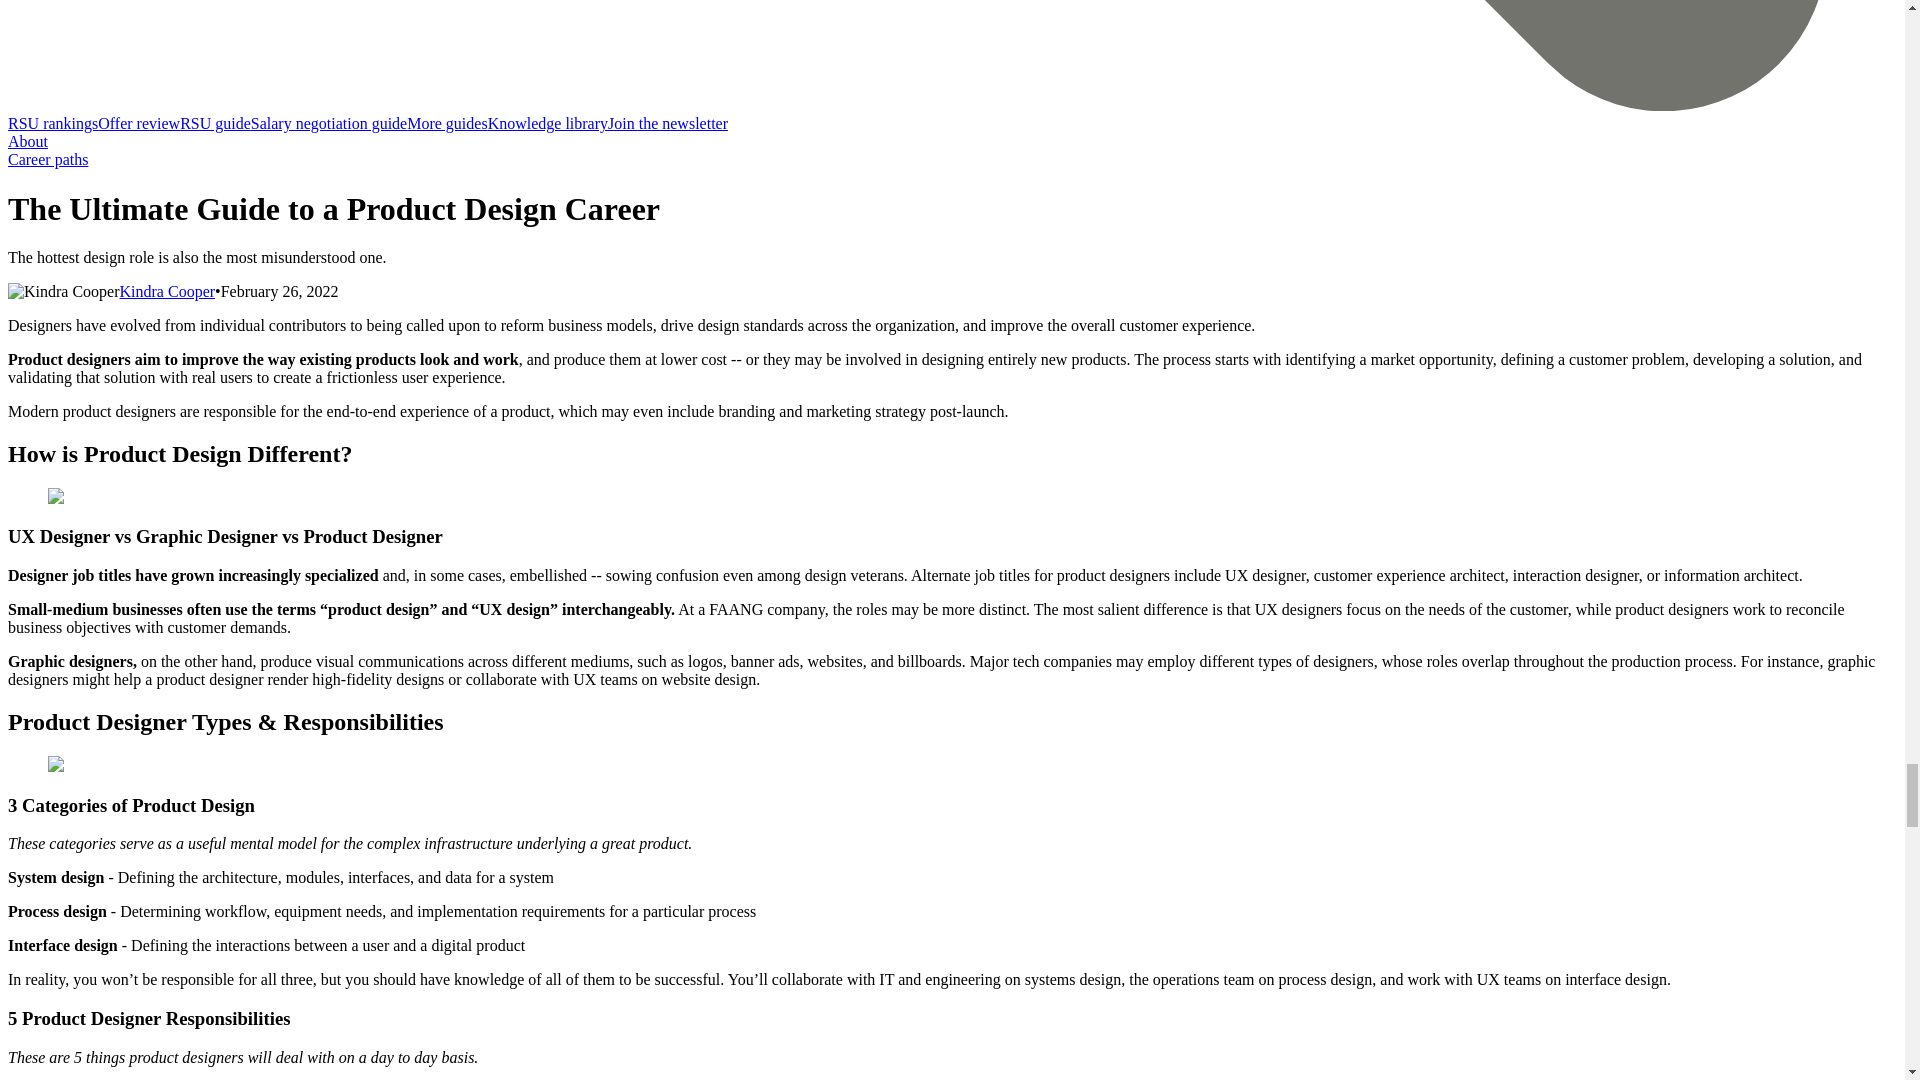 This screenshot has width=1920, height=1080. Describe the element at coordinates (48, 160) in the screenshot. I see `Career paths` at that location.